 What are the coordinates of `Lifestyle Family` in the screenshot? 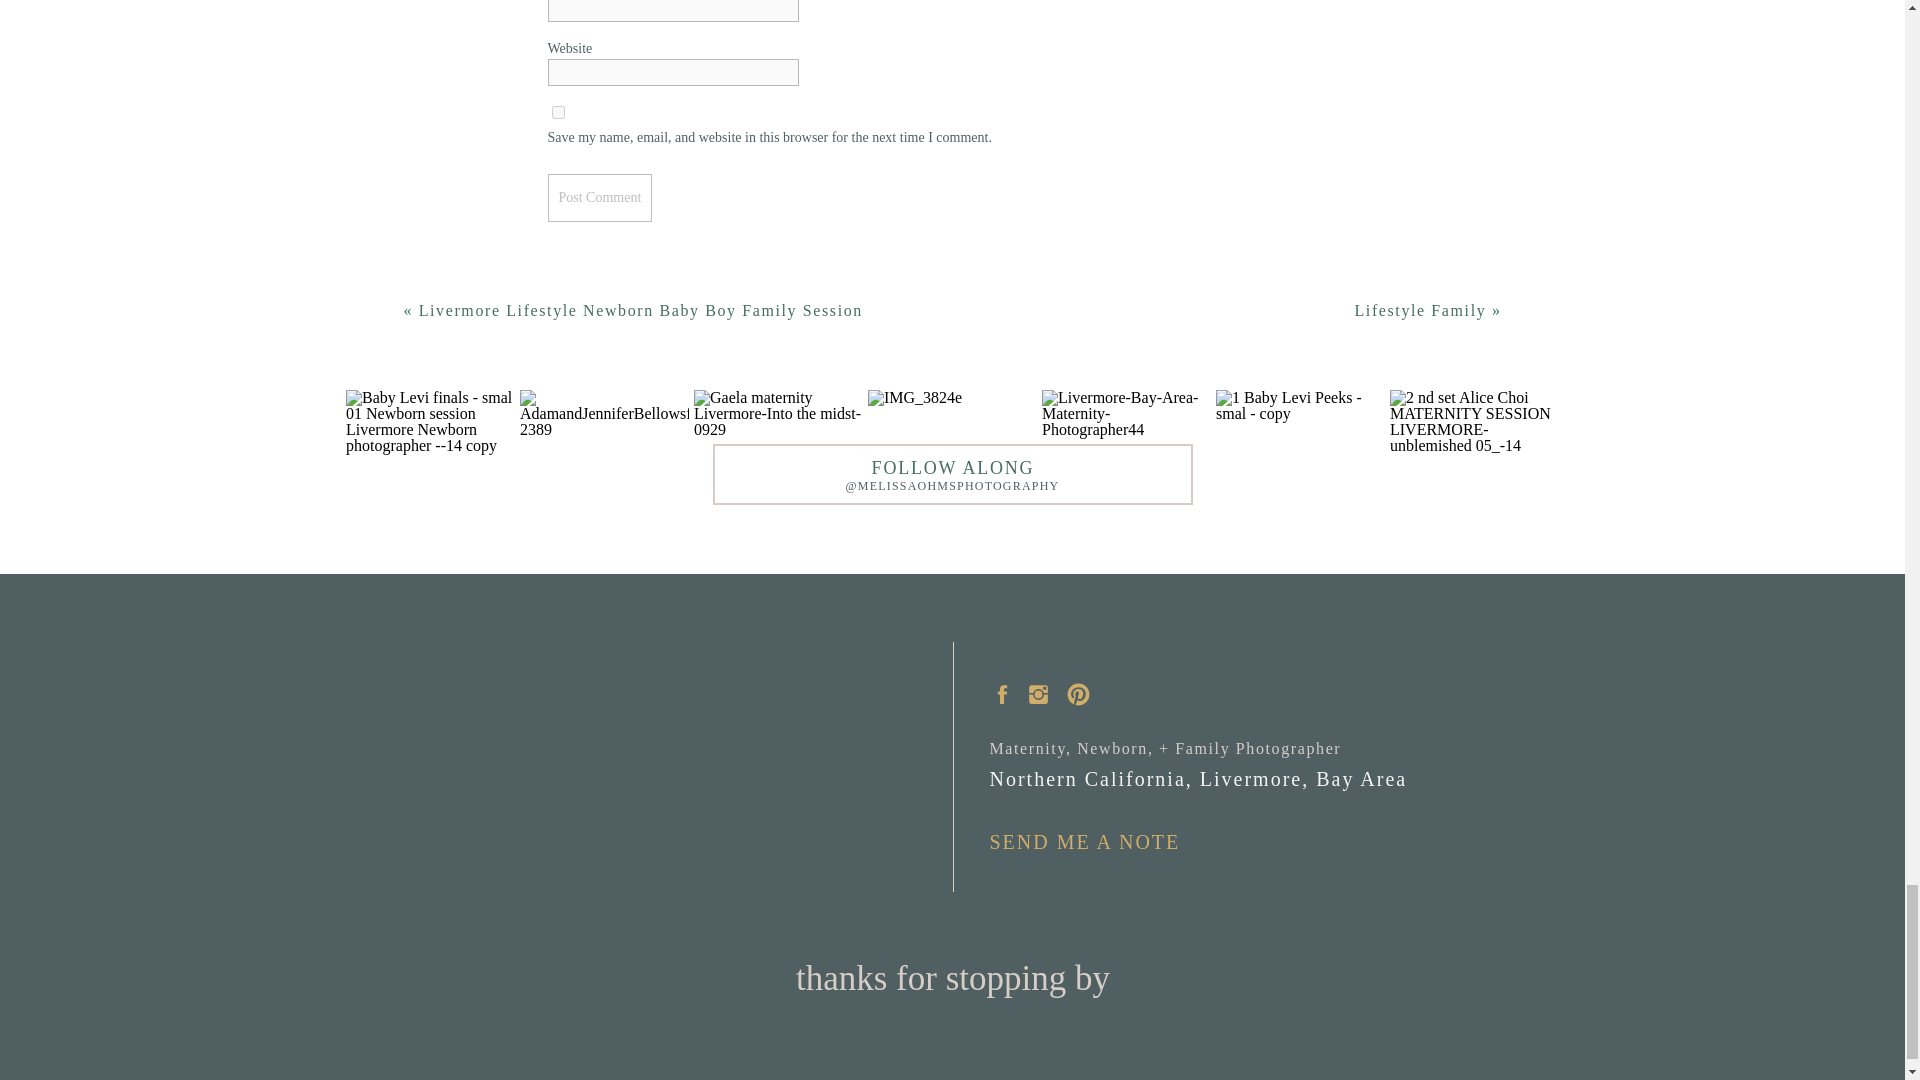 It's located at (1420, 310).